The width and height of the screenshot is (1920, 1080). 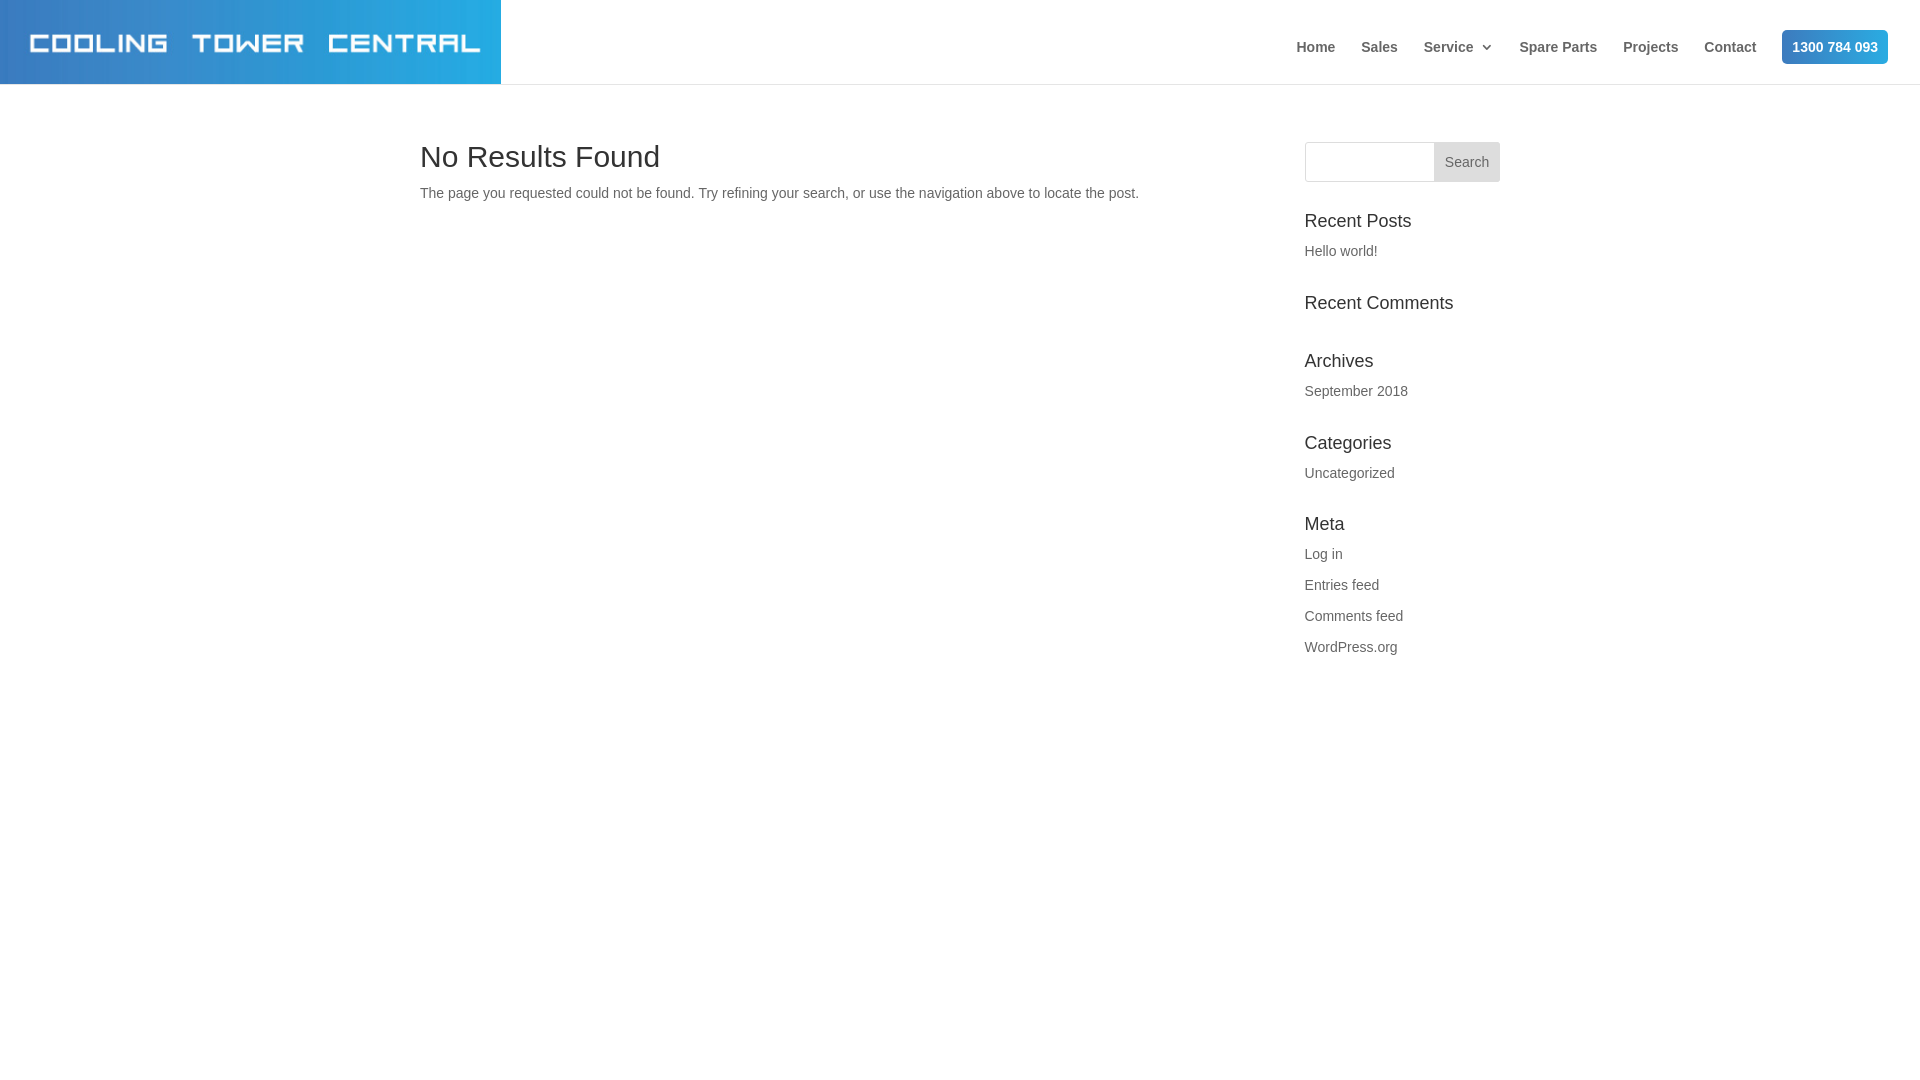 What do you see at coordinates (1459, 62) in the screenshot?
I see `Service` at bounding box center [1459, 62].